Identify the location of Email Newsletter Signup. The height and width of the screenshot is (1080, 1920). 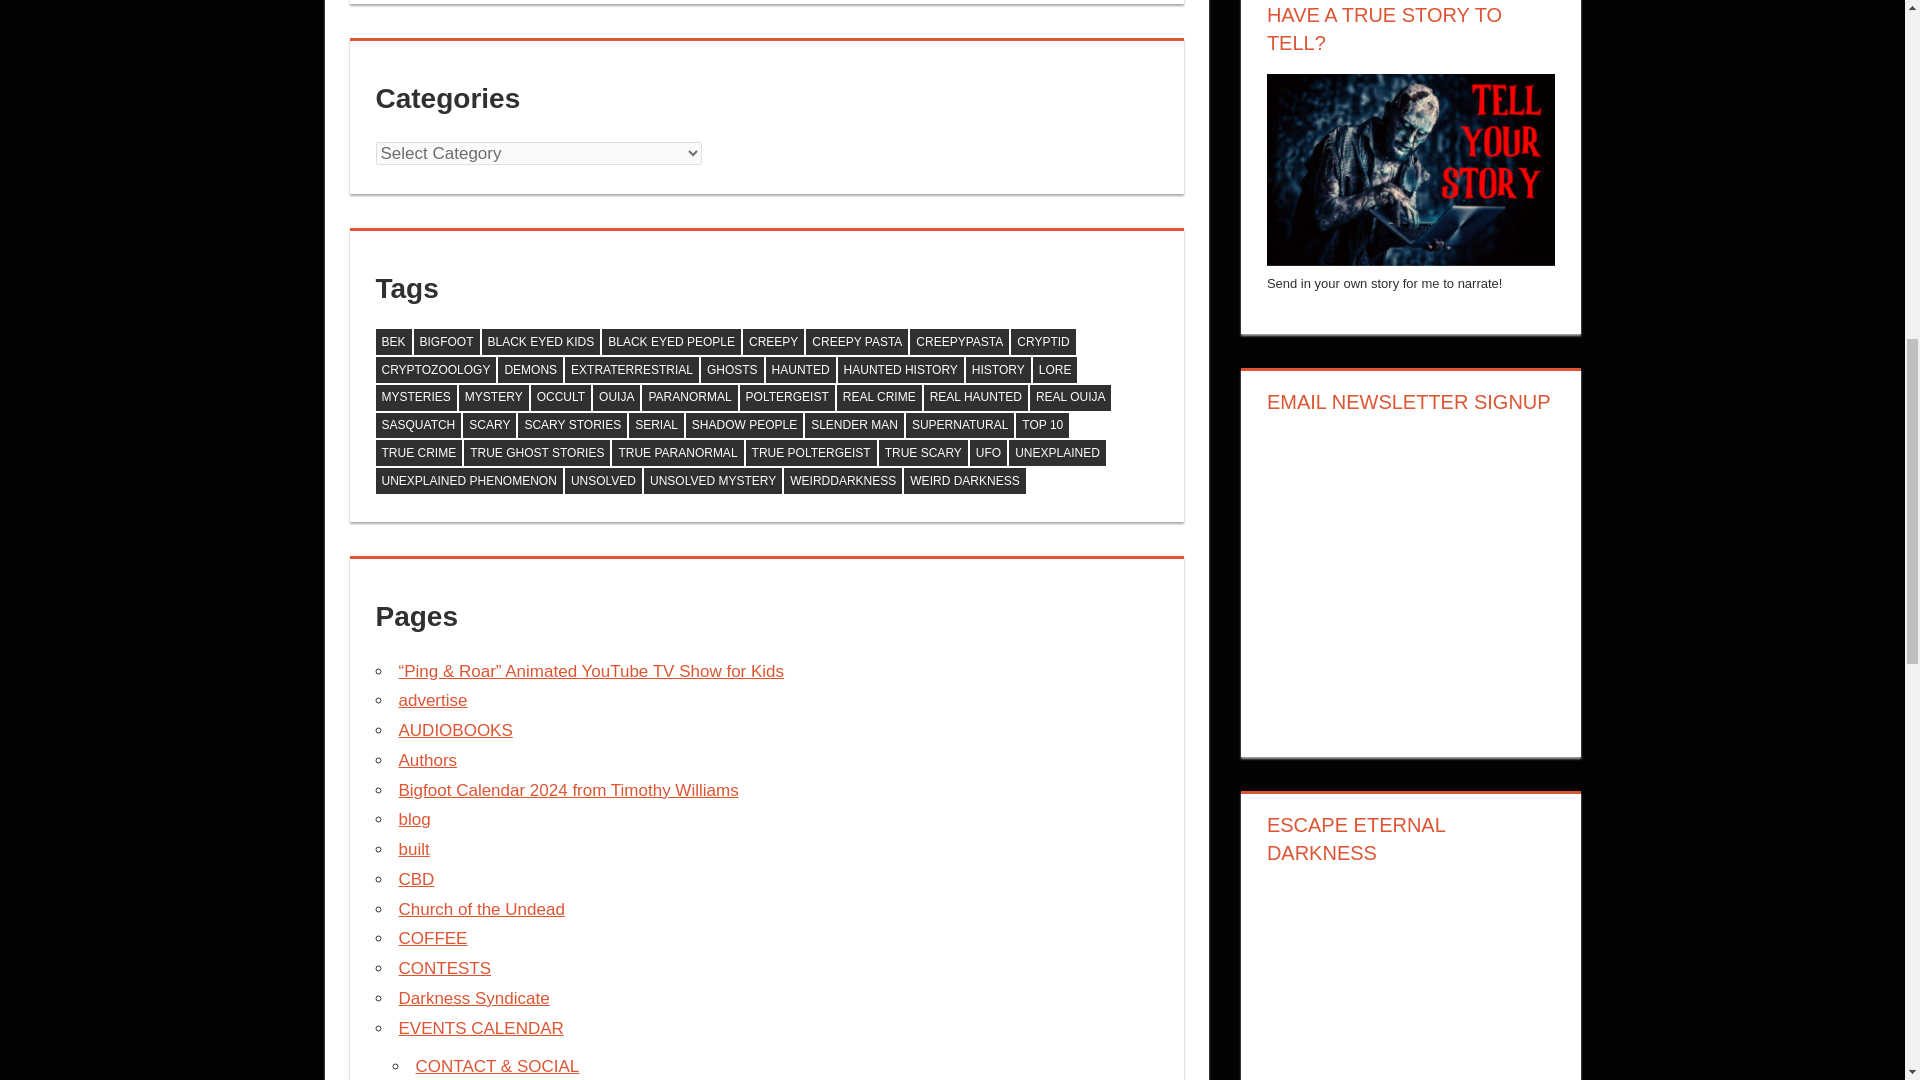
(1411, 577).